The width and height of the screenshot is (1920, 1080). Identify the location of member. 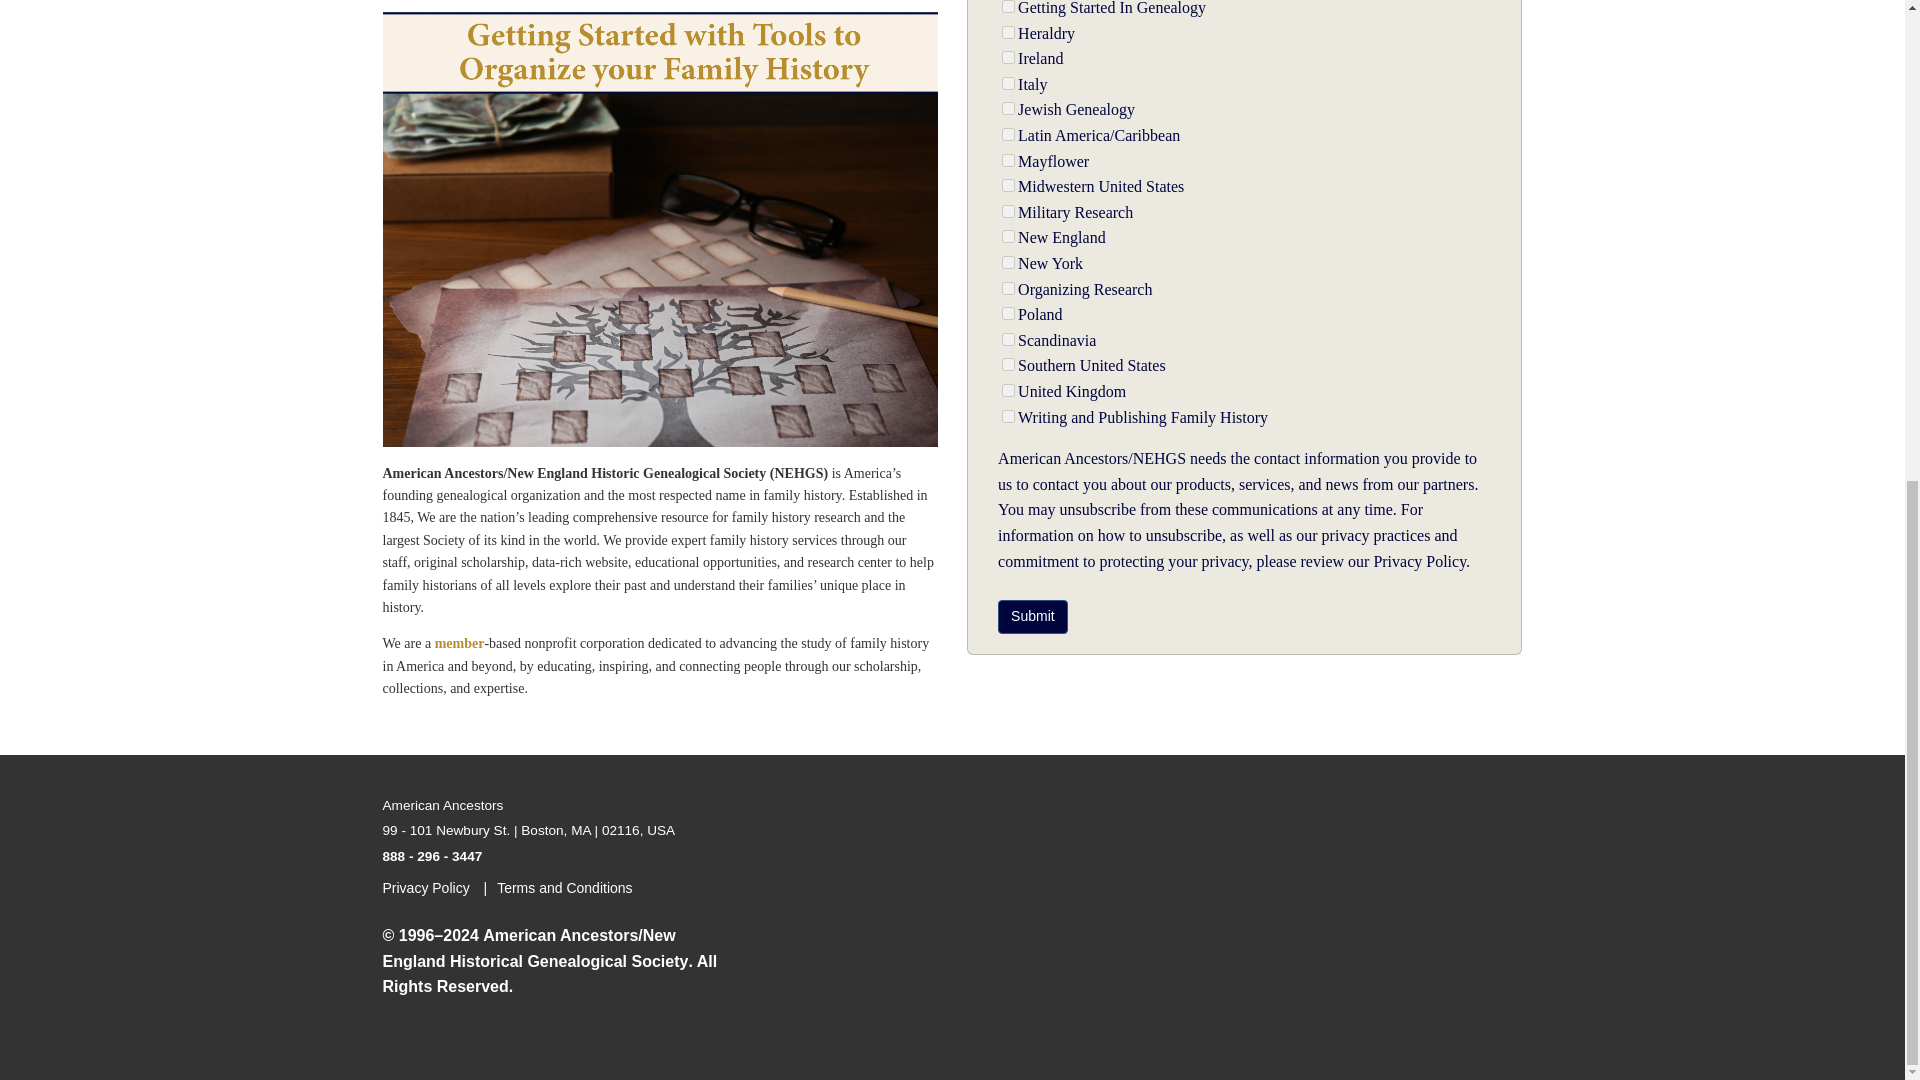
(460, 644).